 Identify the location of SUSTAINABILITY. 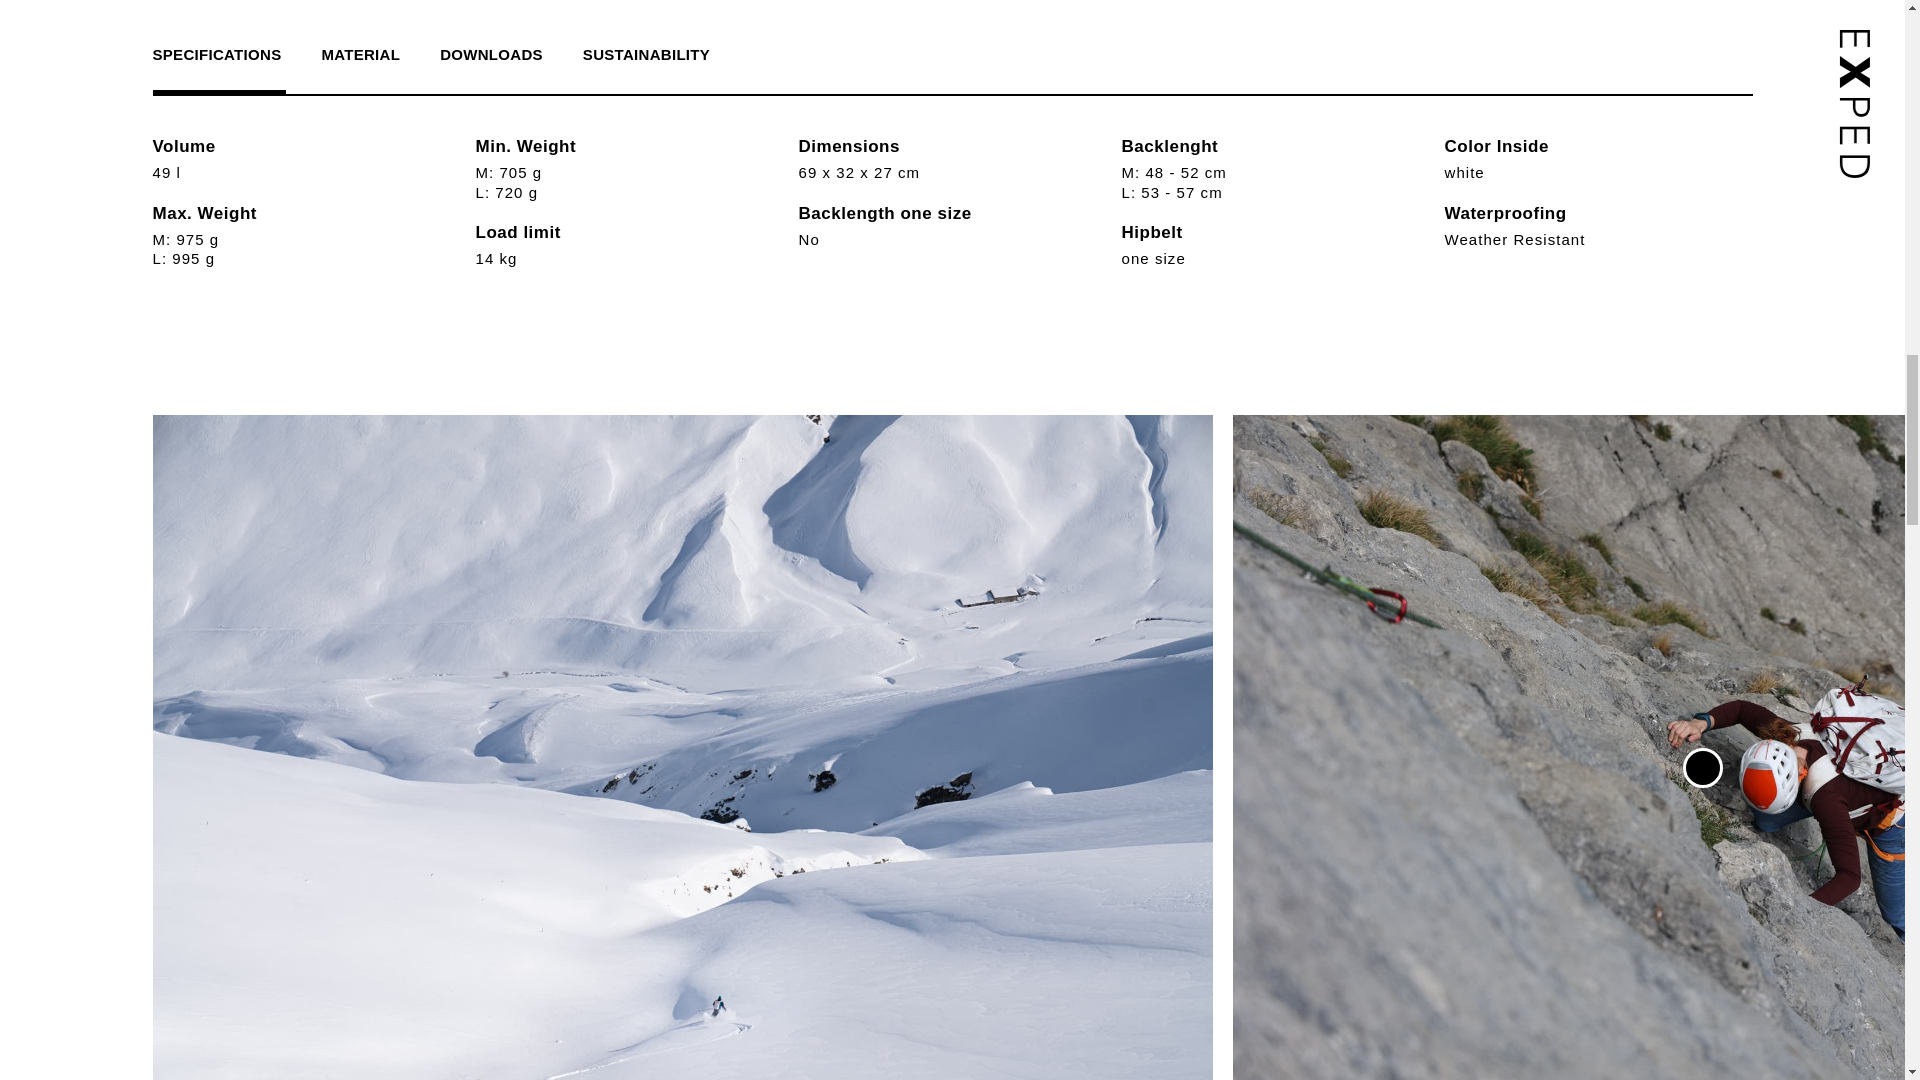
(646, 55).